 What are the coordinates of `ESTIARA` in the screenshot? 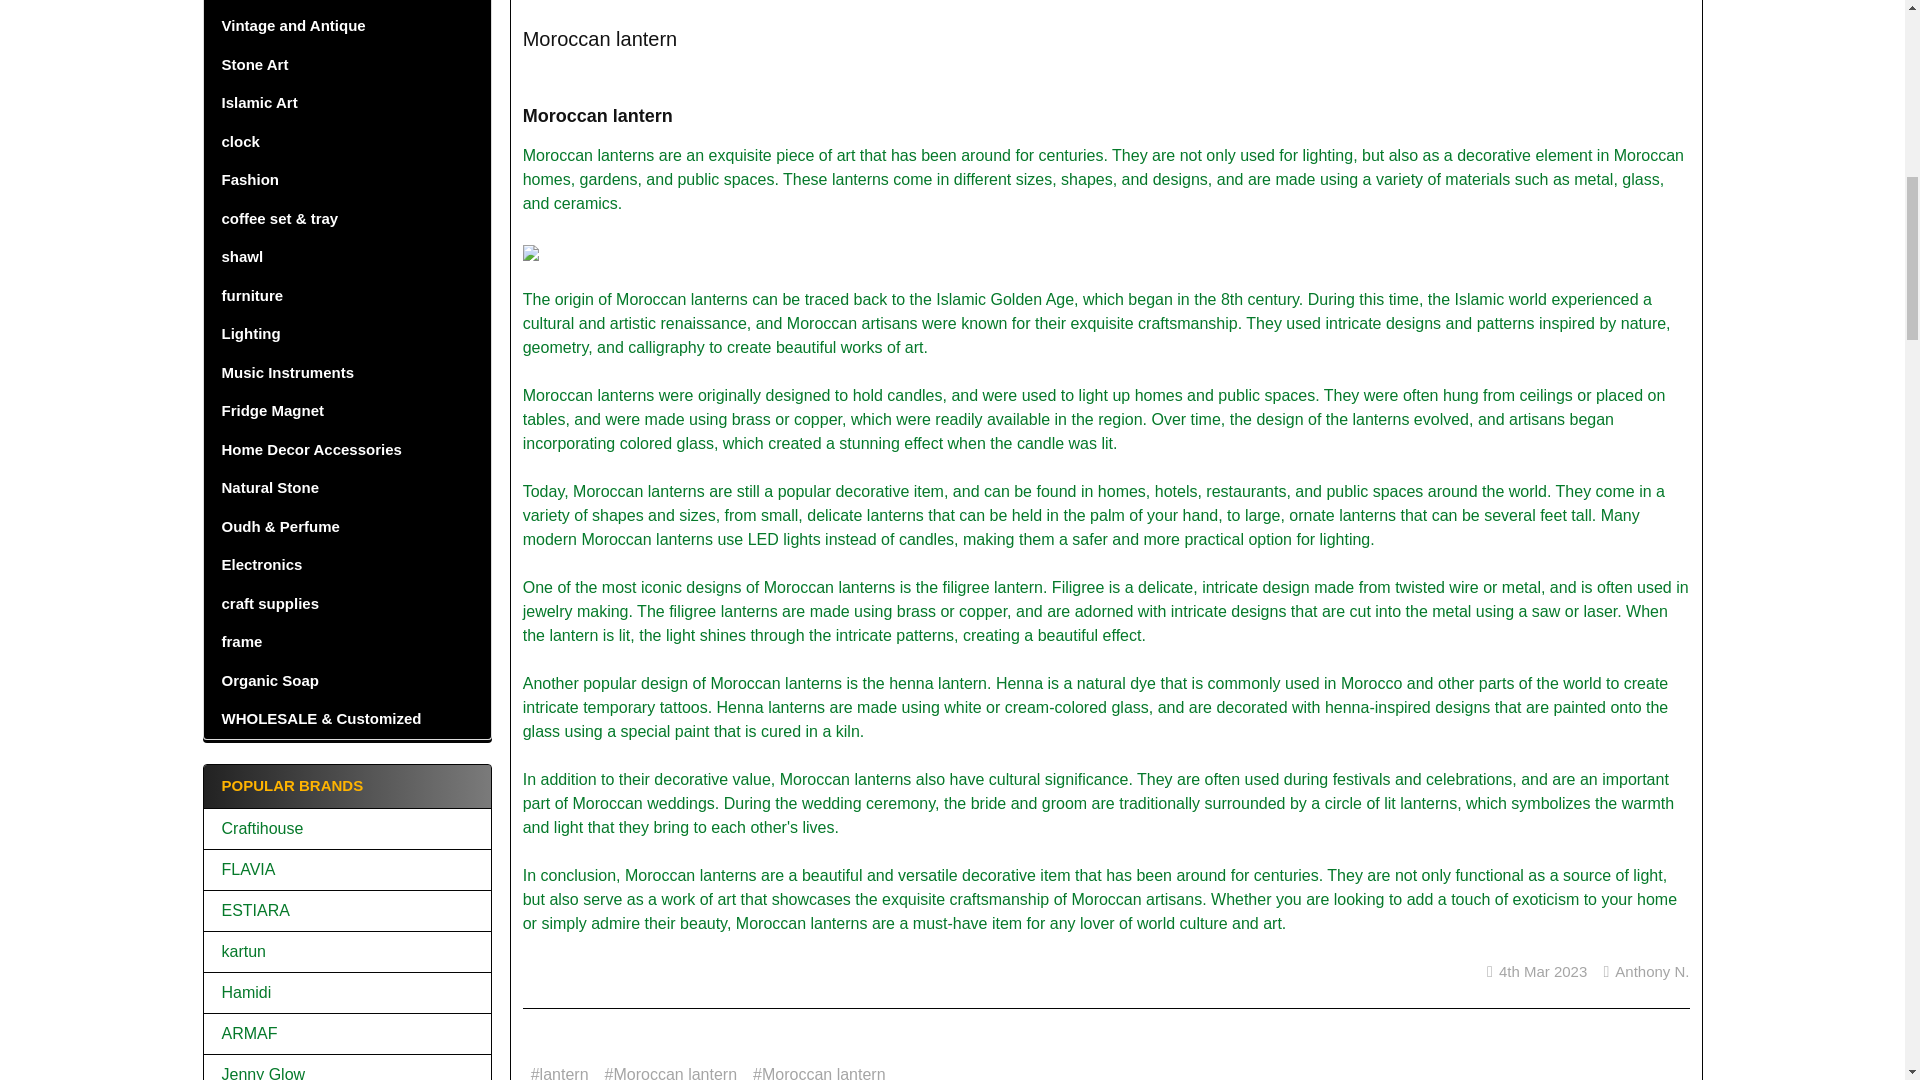 It's located at (347, 910).